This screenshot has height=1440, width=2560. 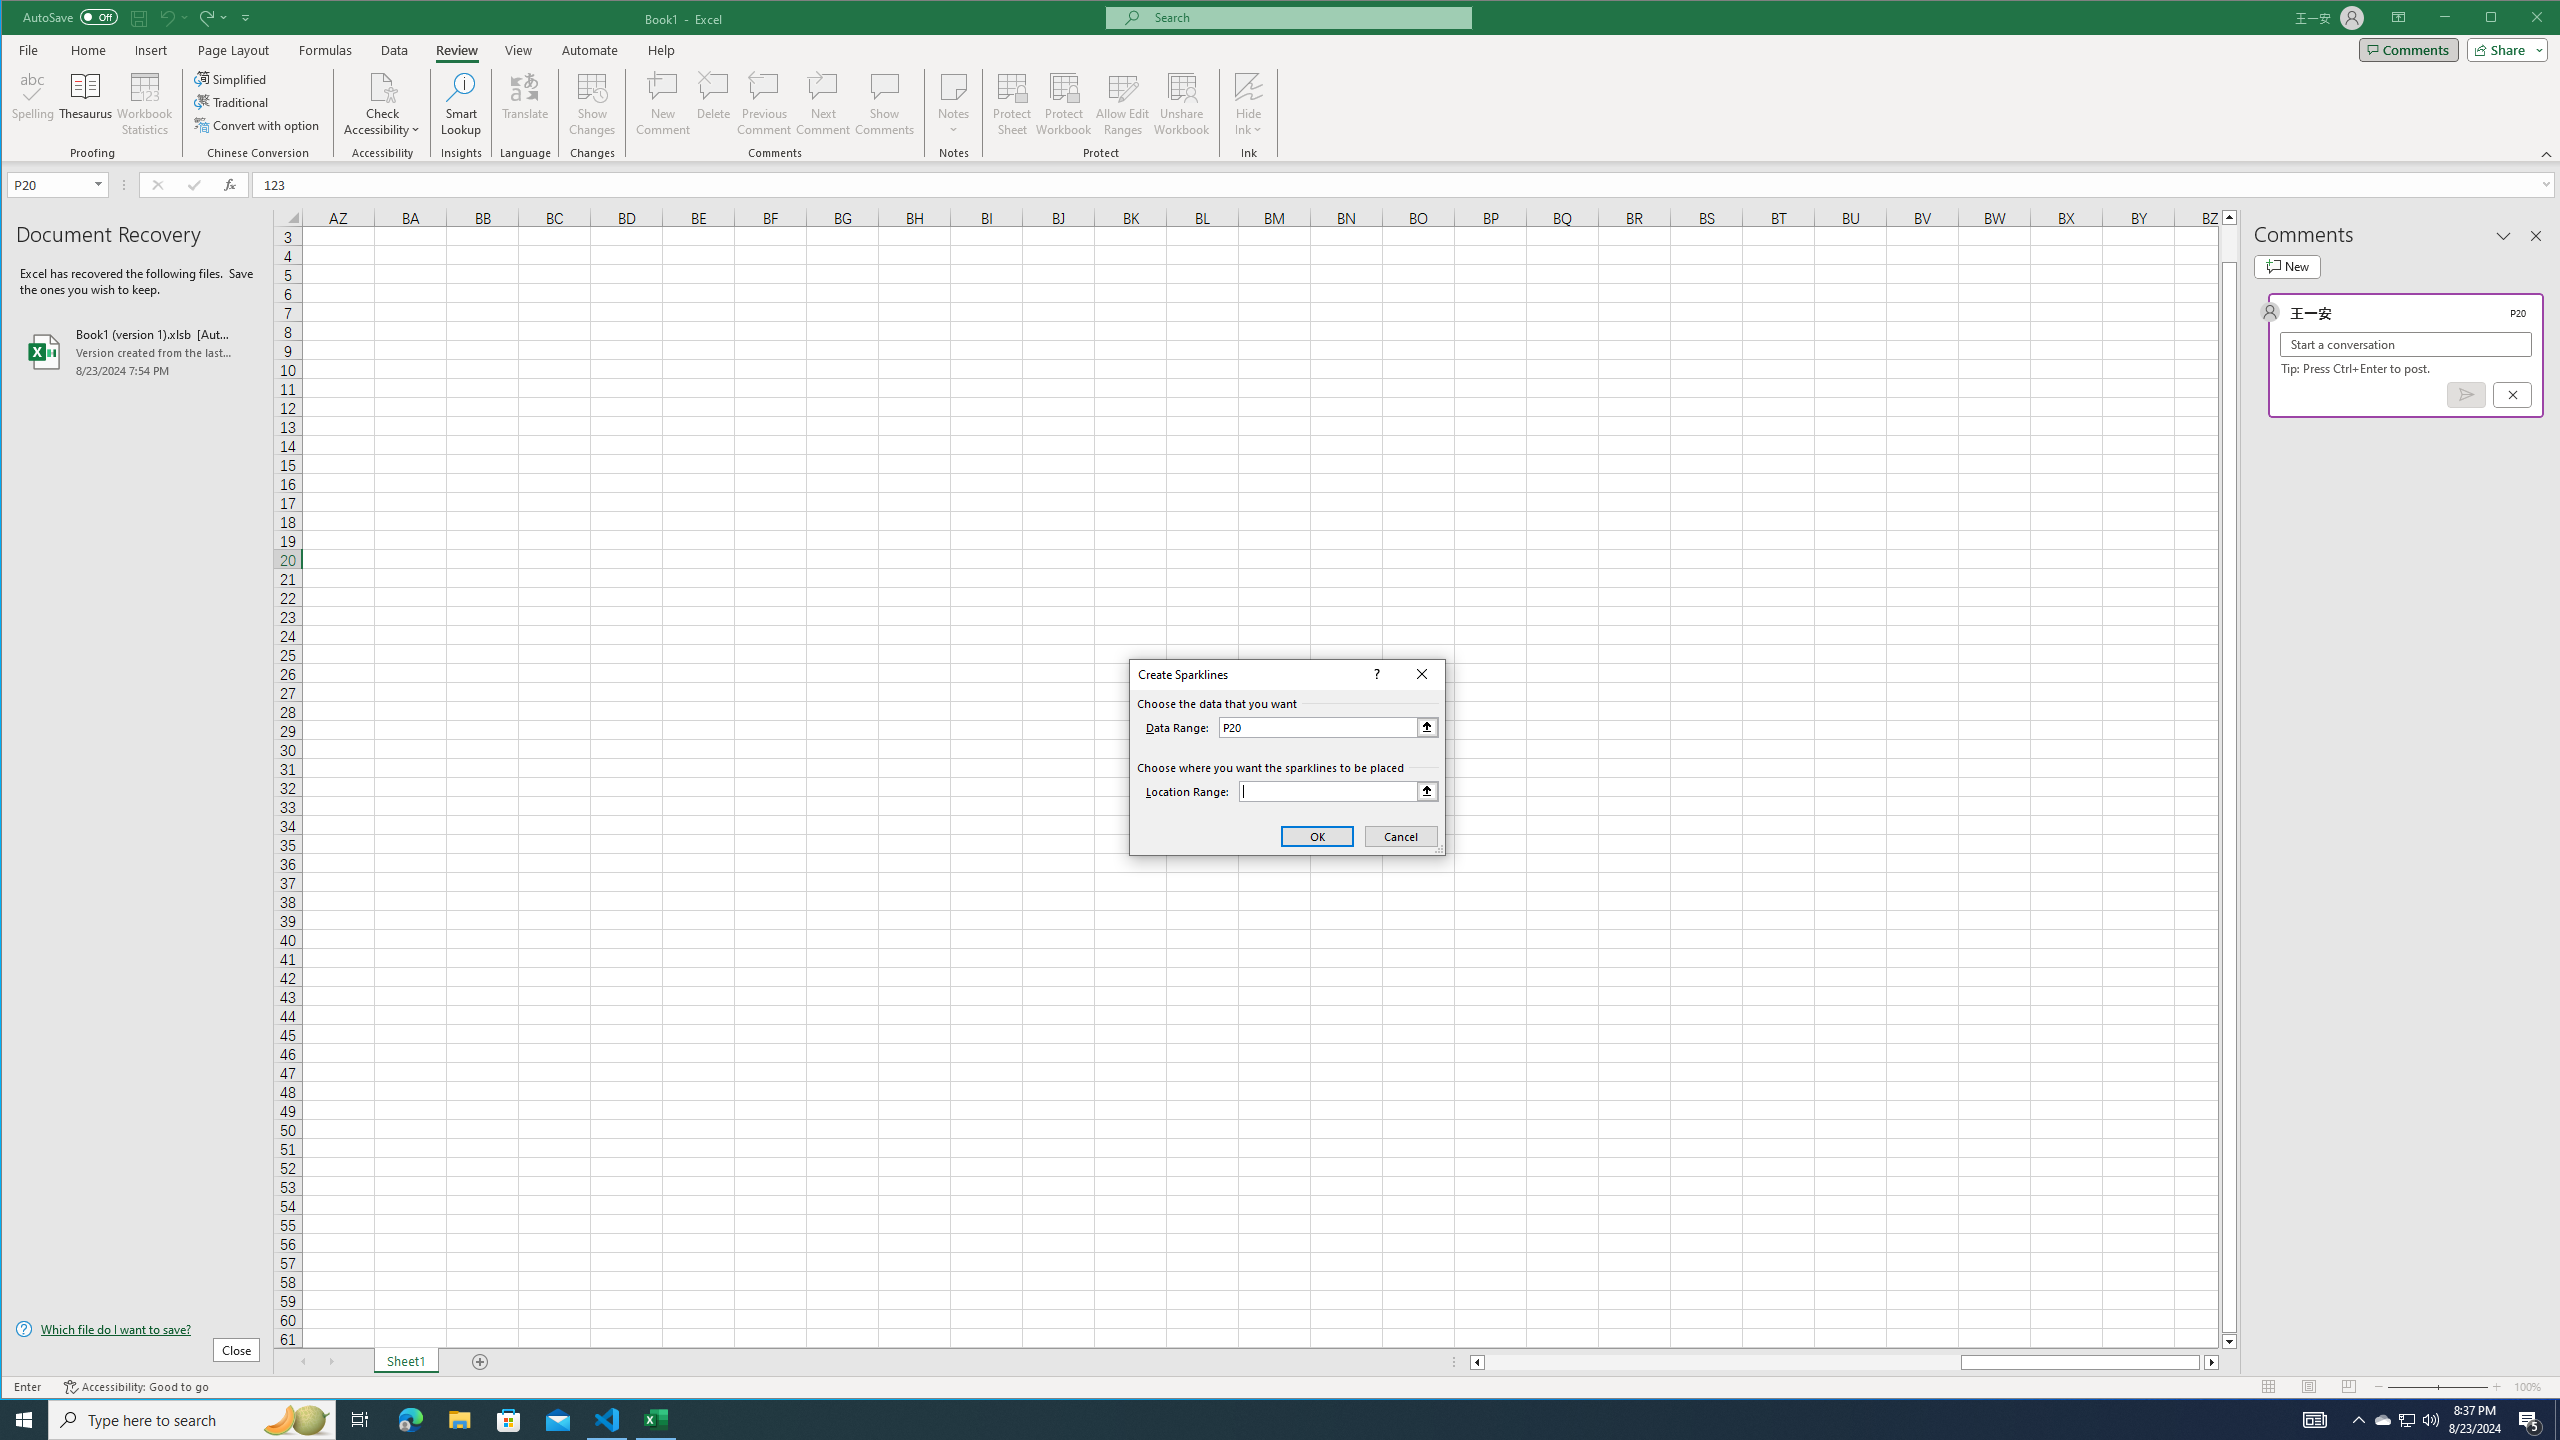 I want to click on Hide Ink, so click(x=1248, y=104).